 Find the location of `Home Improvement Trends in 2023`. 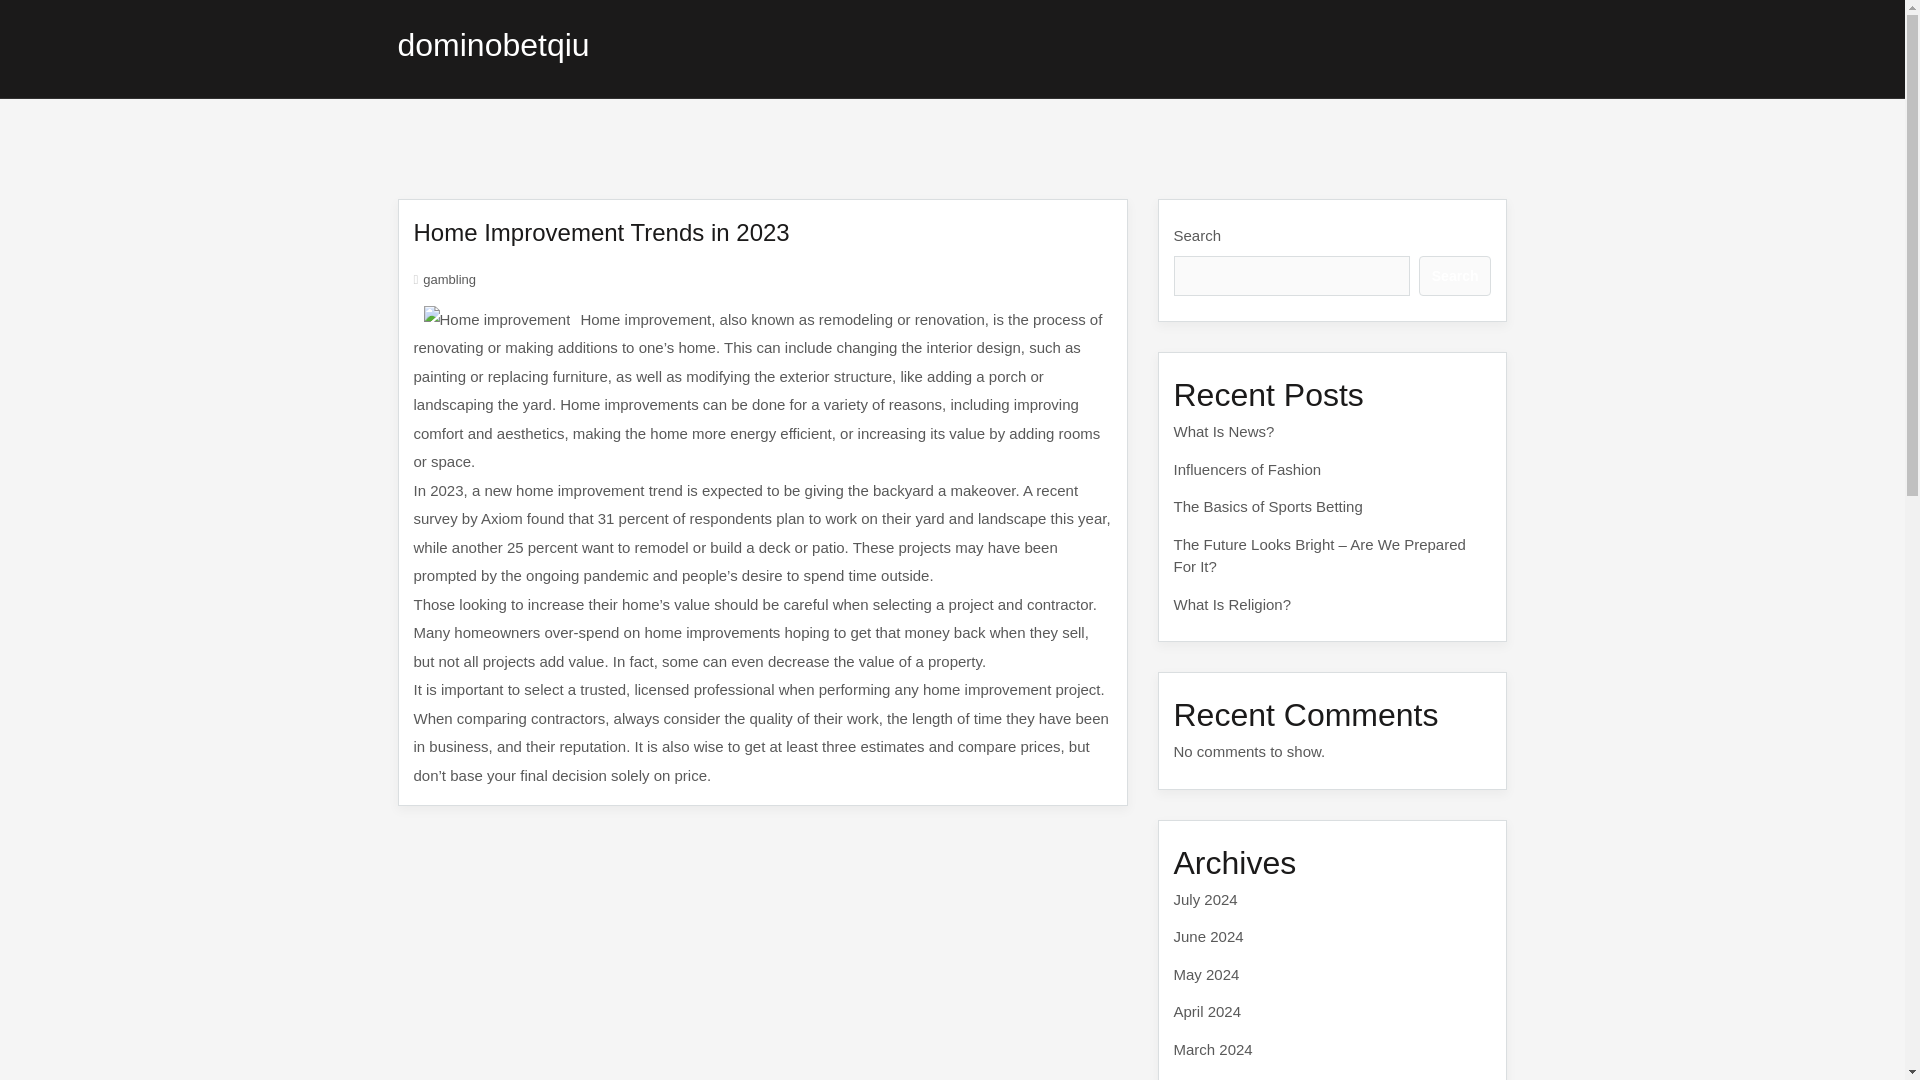

Home Improvement Trends in 2023 is located at coordinates (602, 232).